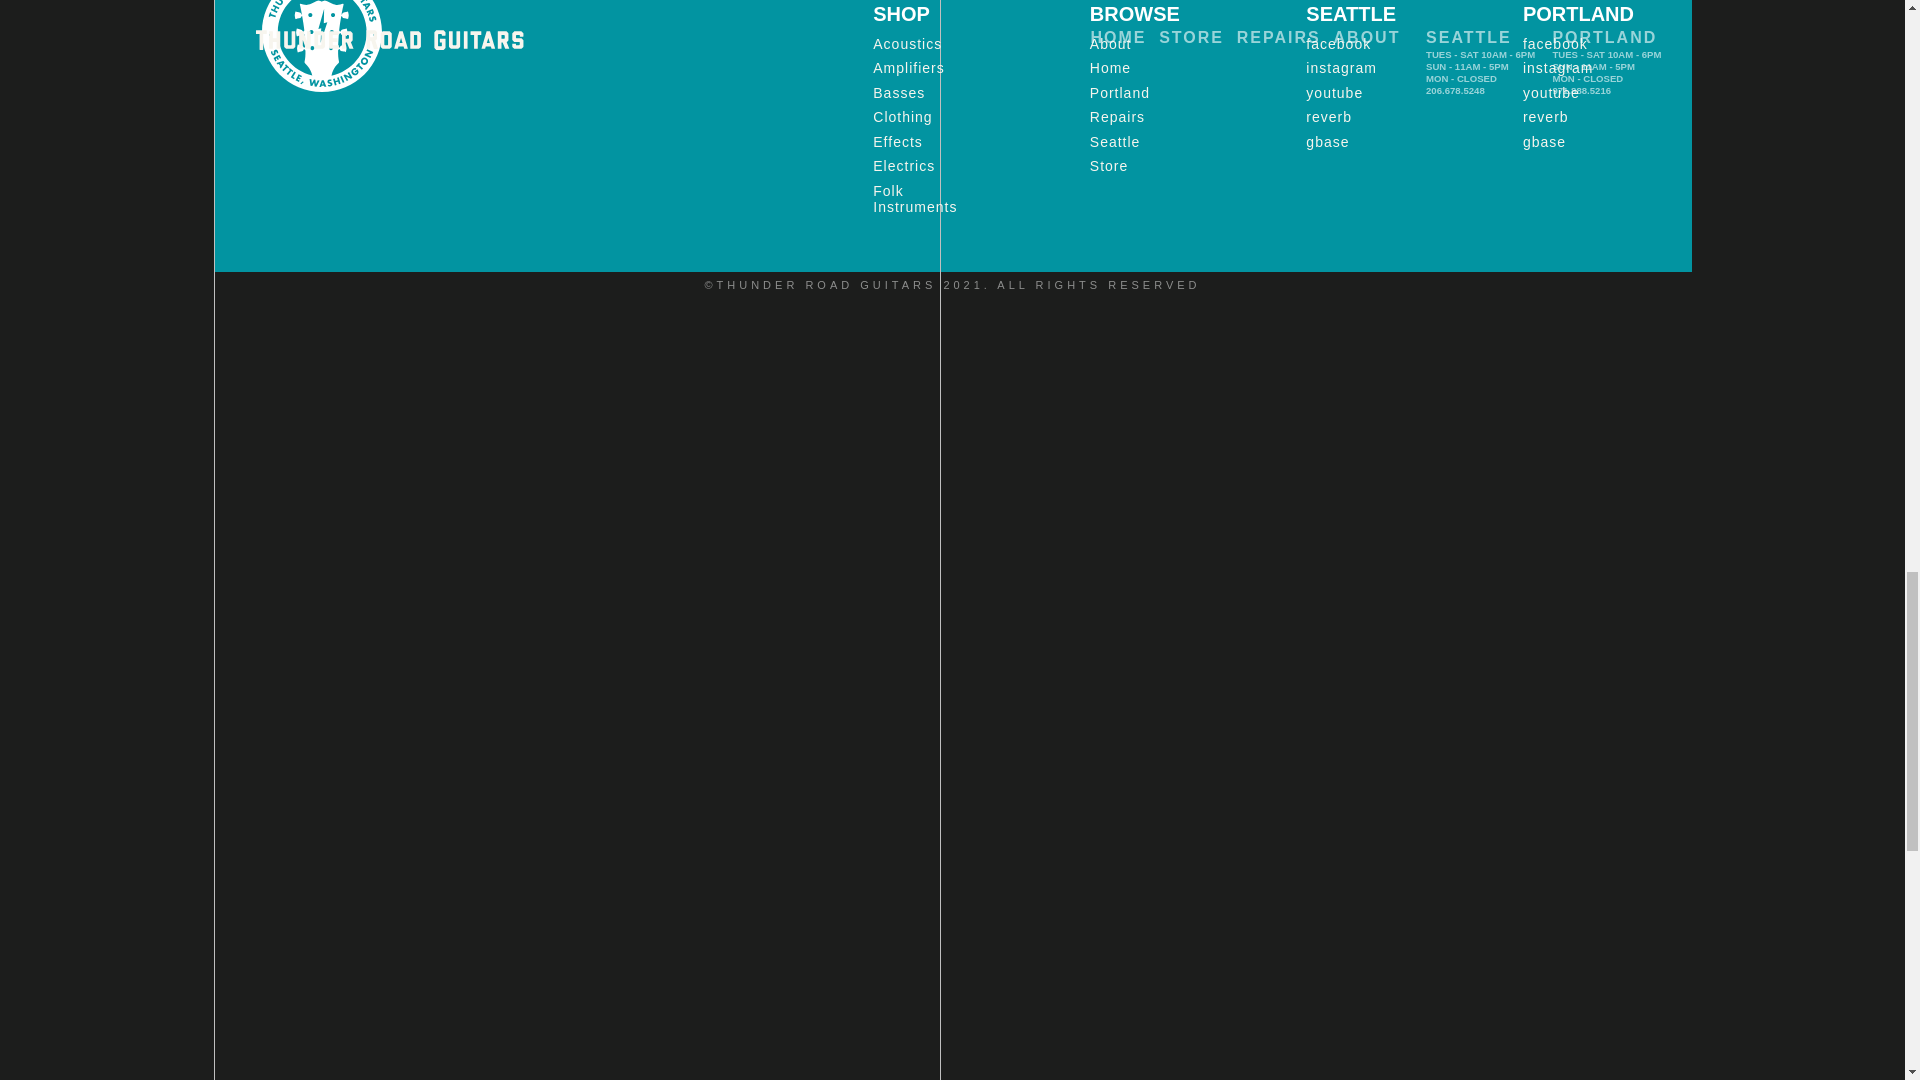 This screenshot has height=1080, width=1920. I want to click on Effects, so click(898, 142).